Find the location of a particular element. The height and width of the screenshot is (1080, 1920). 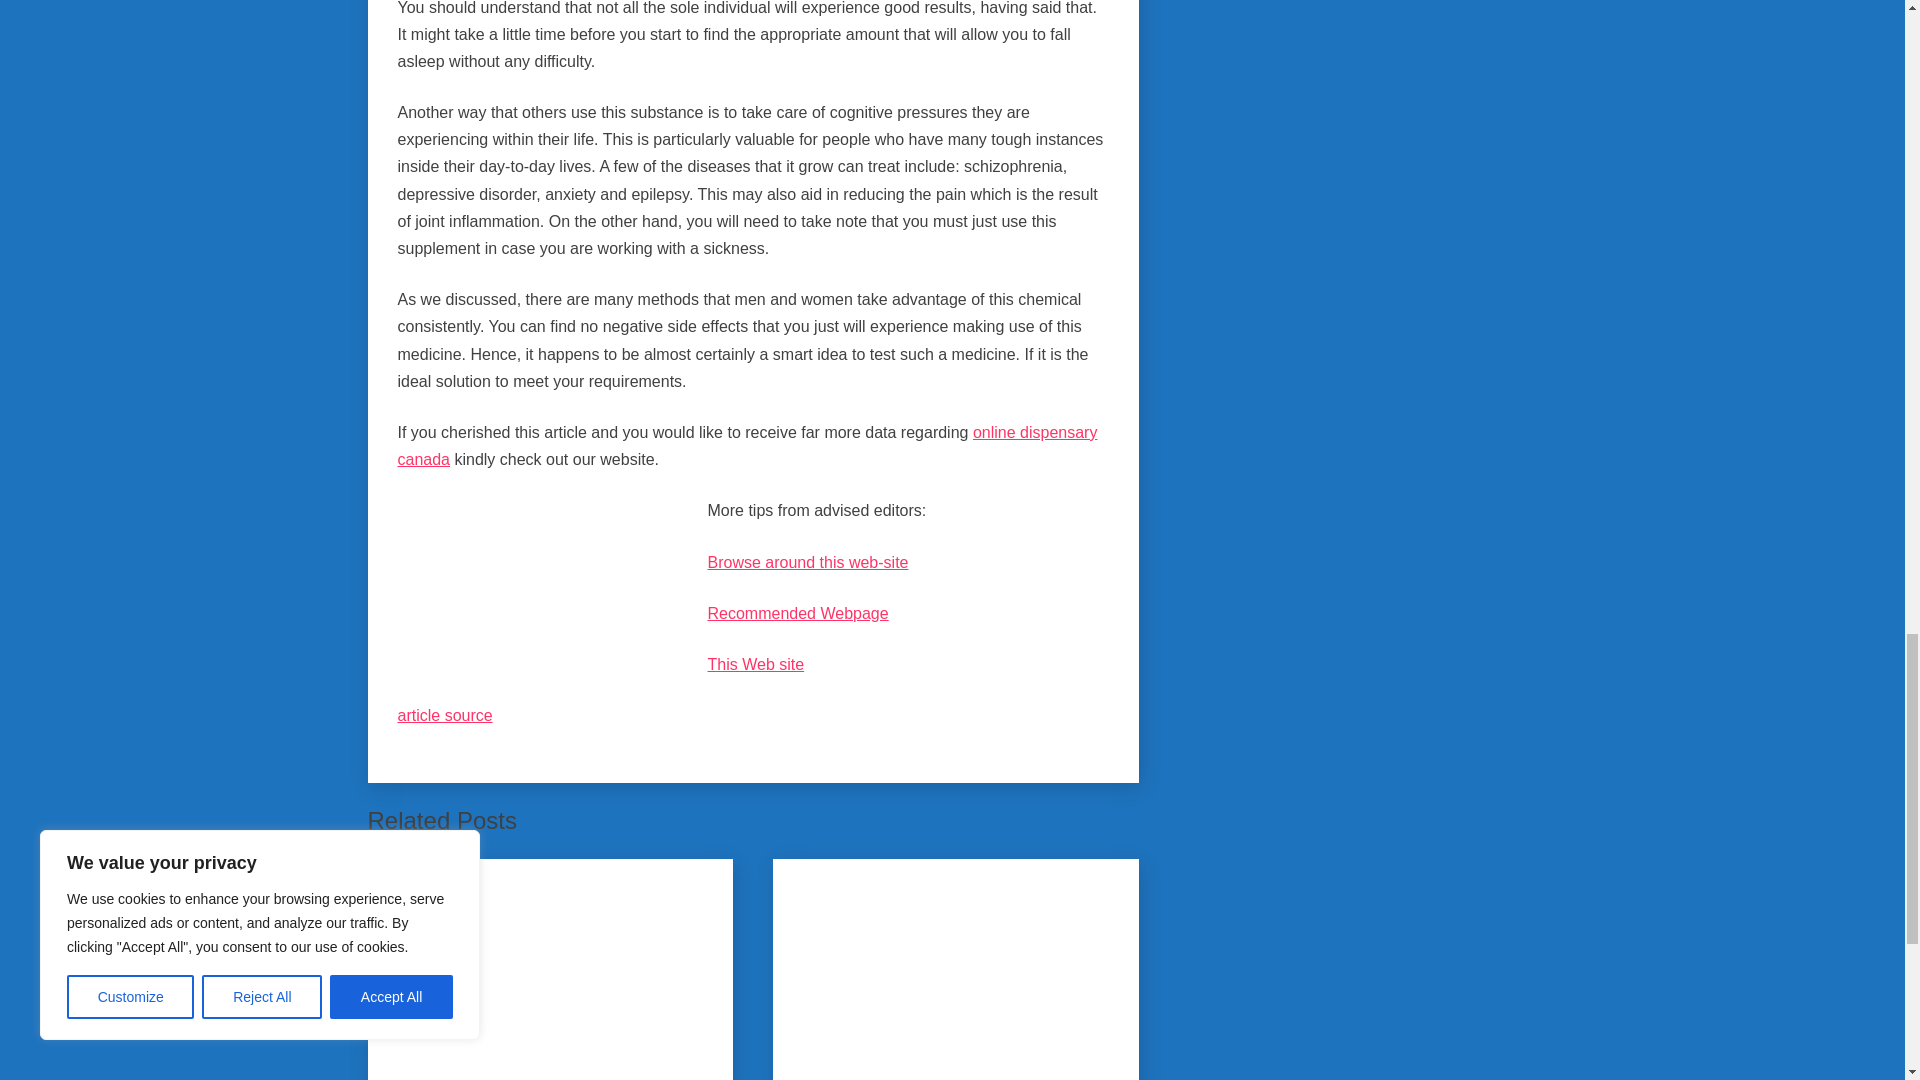

Browse around this web-site is located at coordinates (808, 562).